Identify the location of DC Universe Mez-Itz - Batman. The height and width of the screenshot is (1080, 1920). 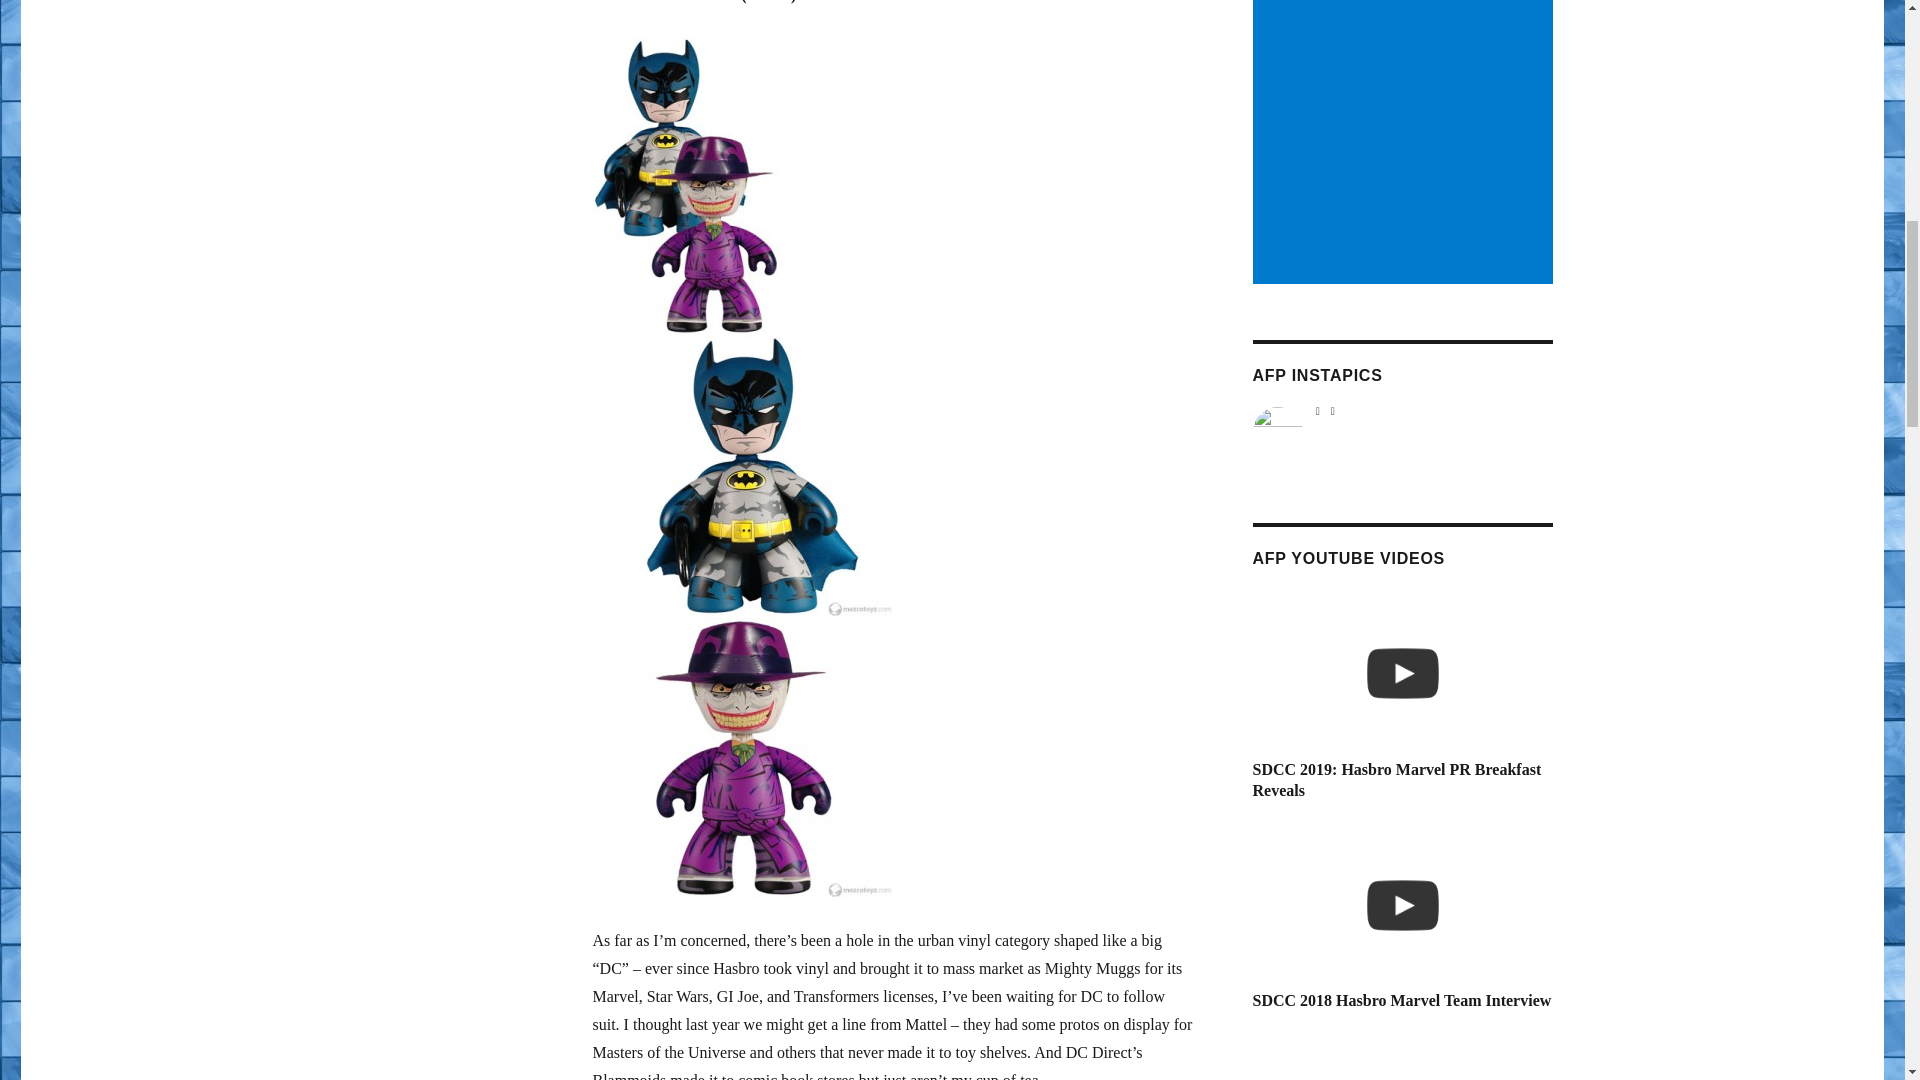
(742, 476).